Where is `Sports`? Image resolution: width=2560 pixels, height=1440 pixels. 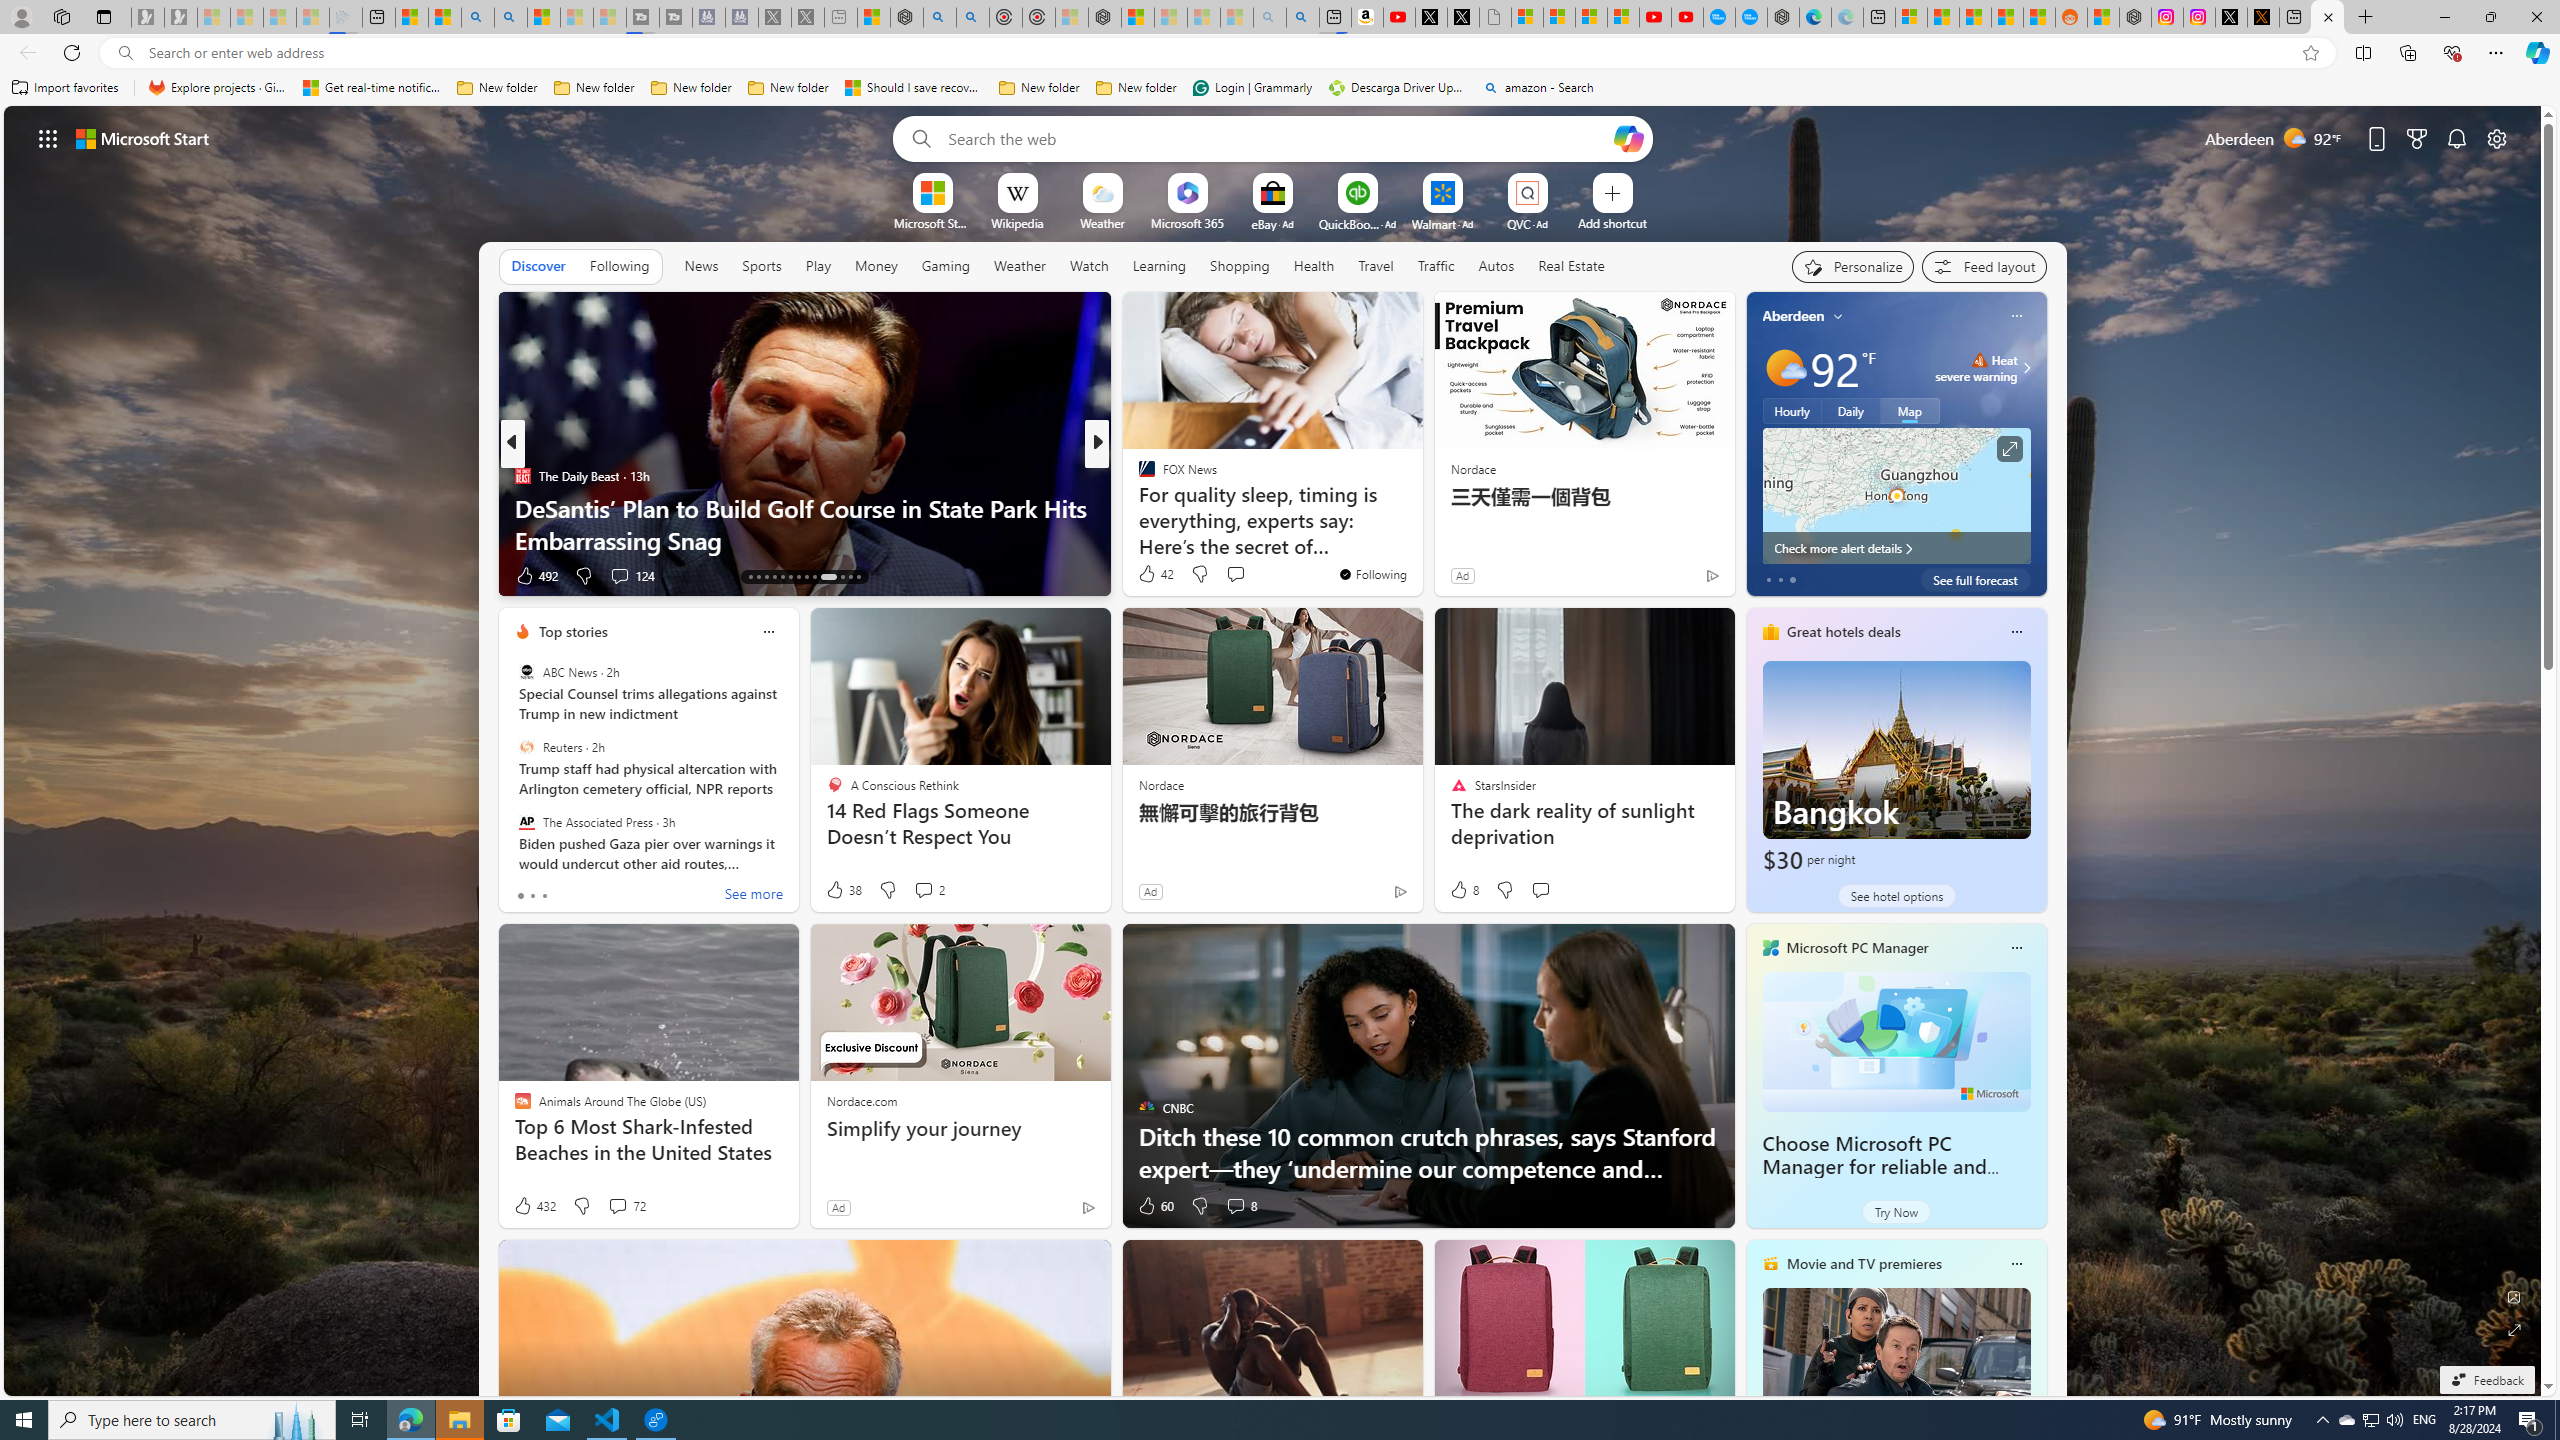 Sports is located at coordinates (761, 265).